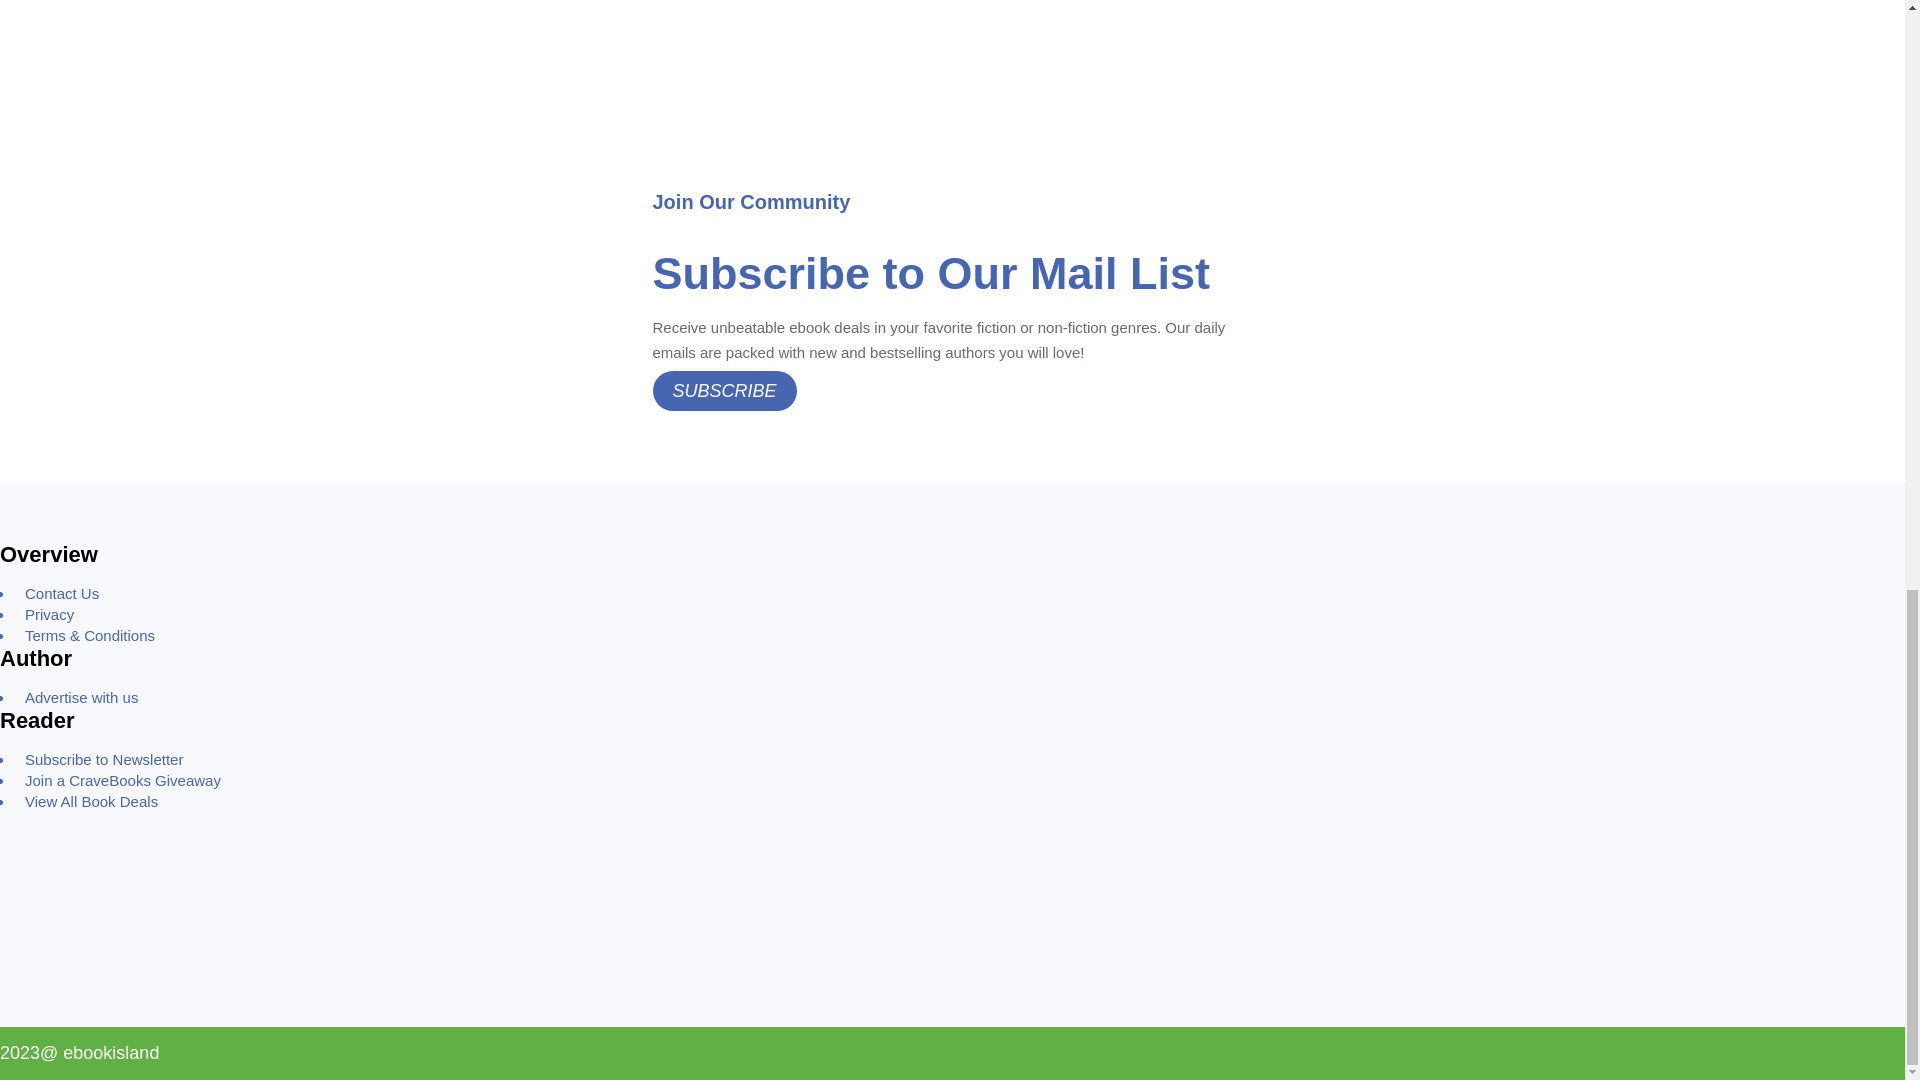 Image resolution: width=1920 pixels, height=1080 pixels. What do you see at coordinates (104, 758) in the screenshot?
I see `Subscribe to Newsletter` at bounding box center [104, 758].